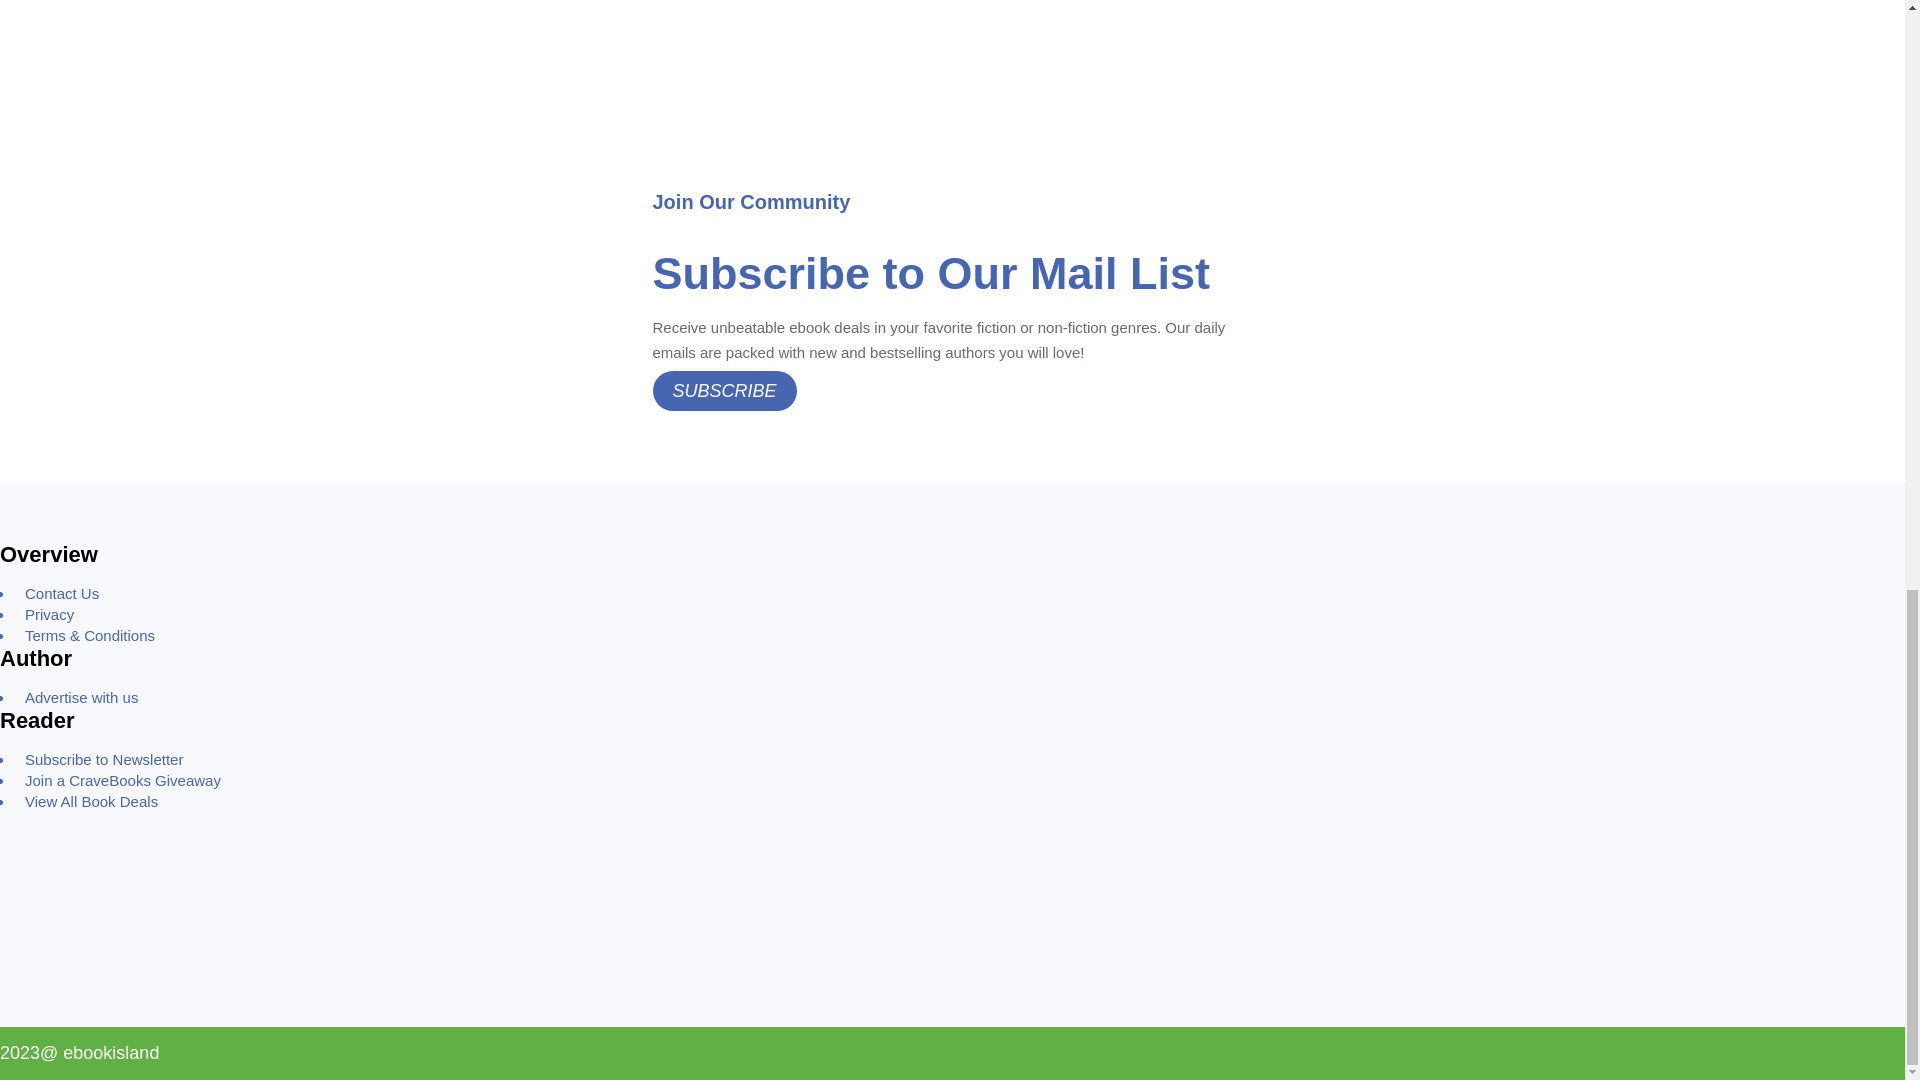 Image resolution: width=1920 pixels, height=1080 pixels. What do you see at coordinates (104, 758) in the screenshot?
I see `Subscribe to Newsletter` at bounding box center [104, 758].